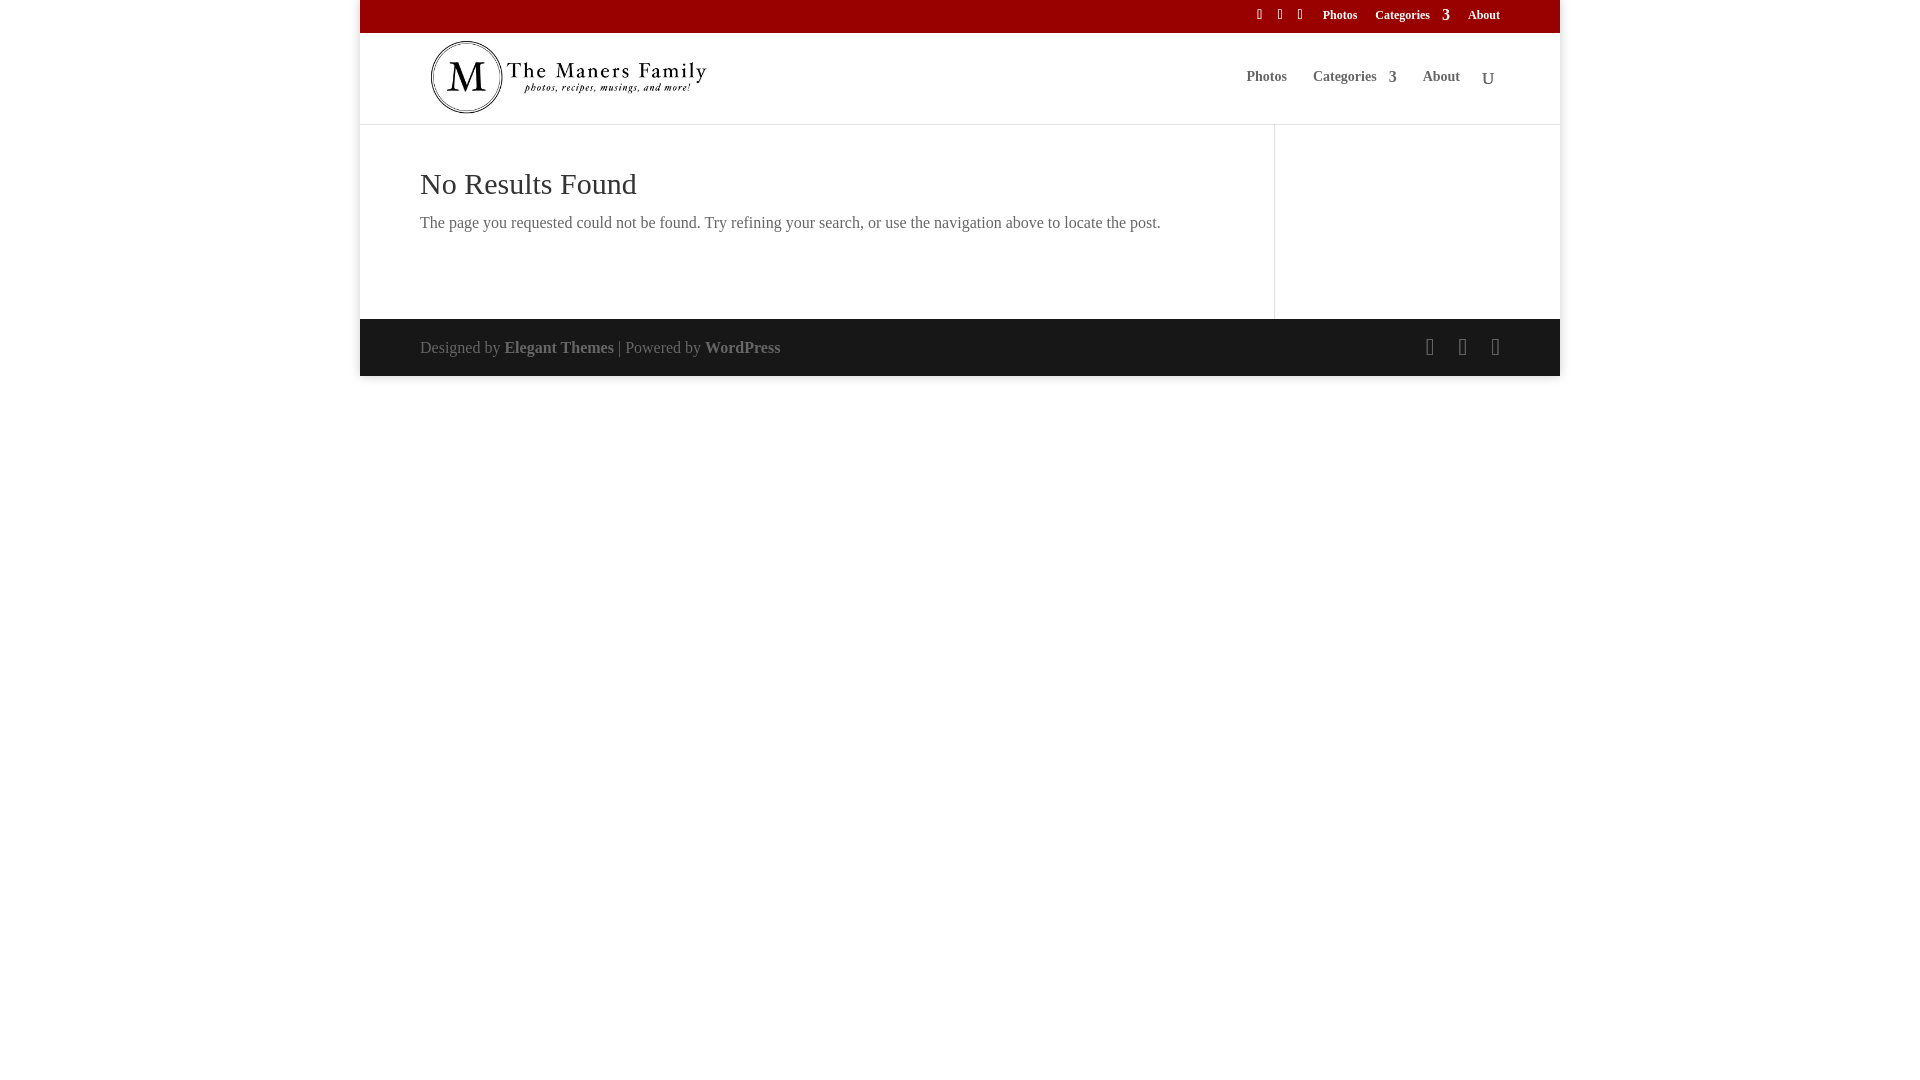  I want to click on Categories, so click(1355, 97).